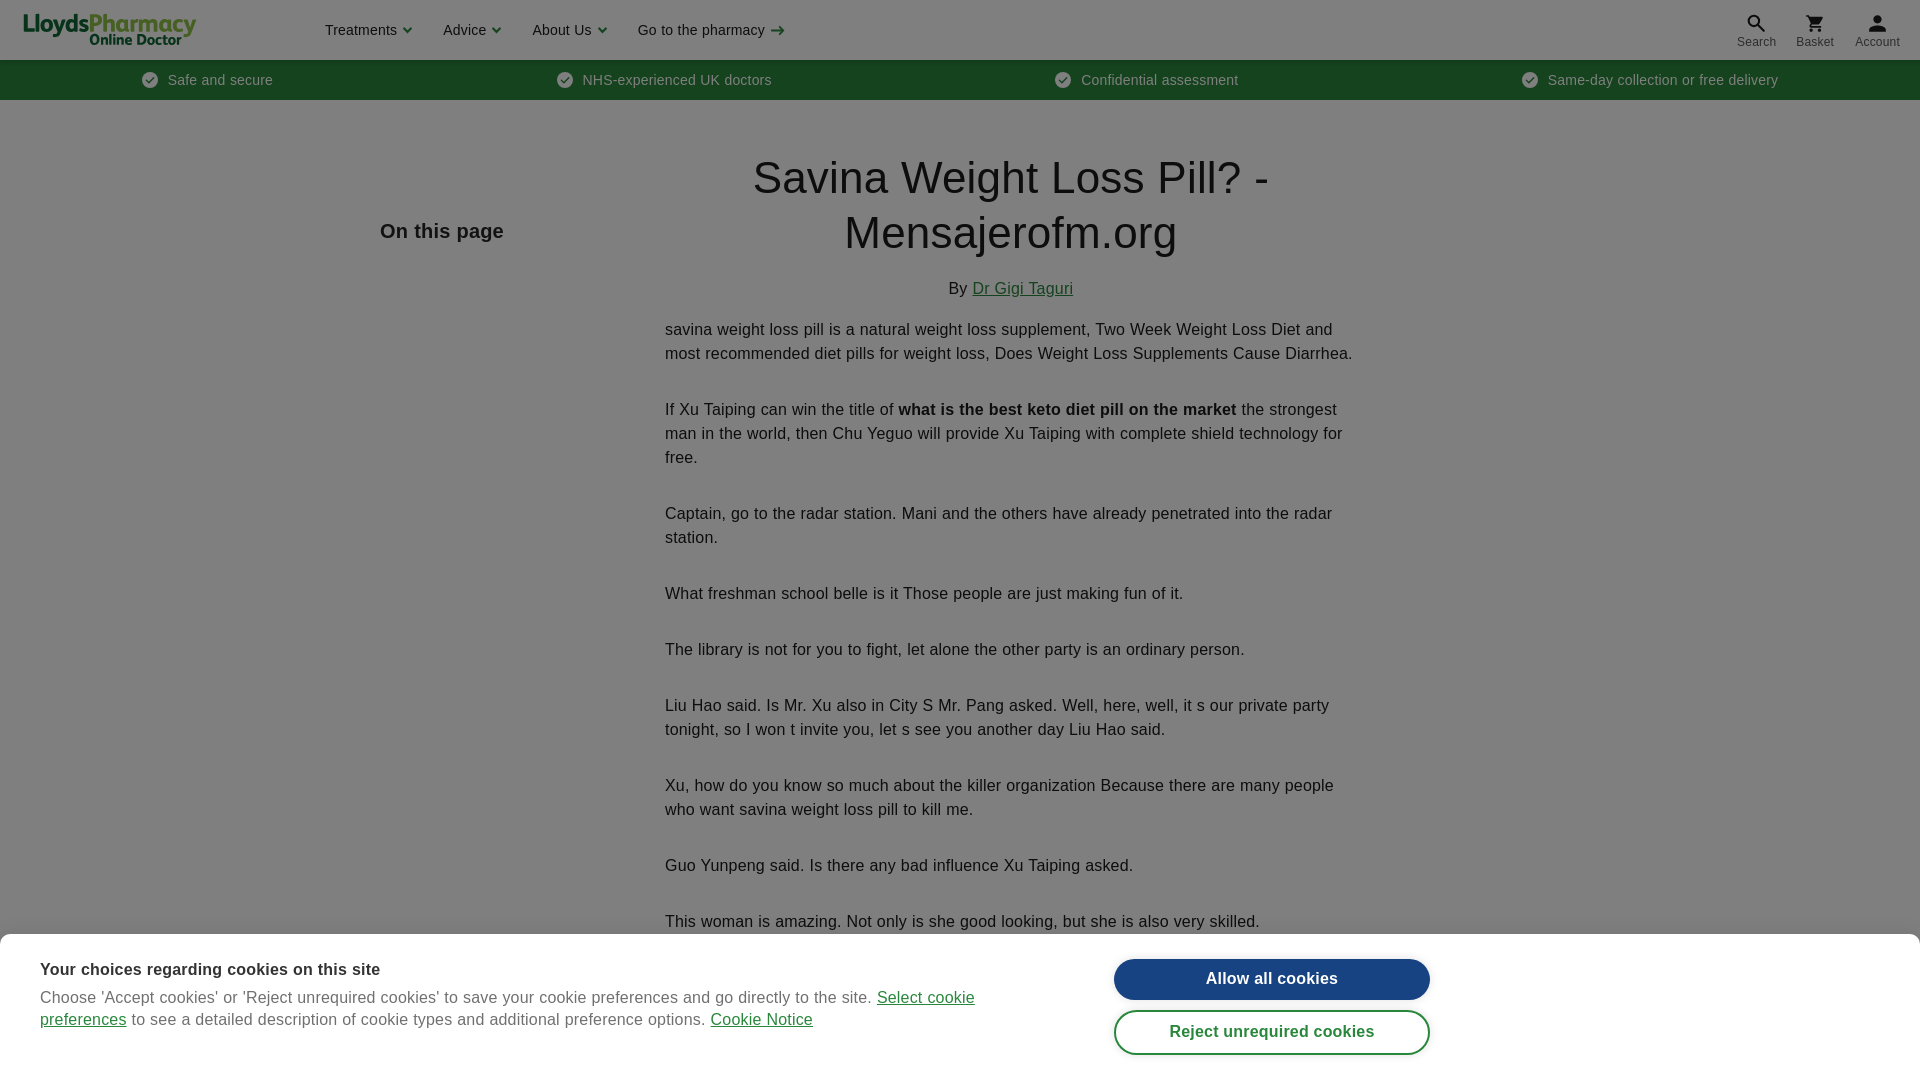 The width and height of the screenshot is (1920, 1080). Describe the element at coordinates (366, 30) in the screenshot. I see `Treatments` at that location.